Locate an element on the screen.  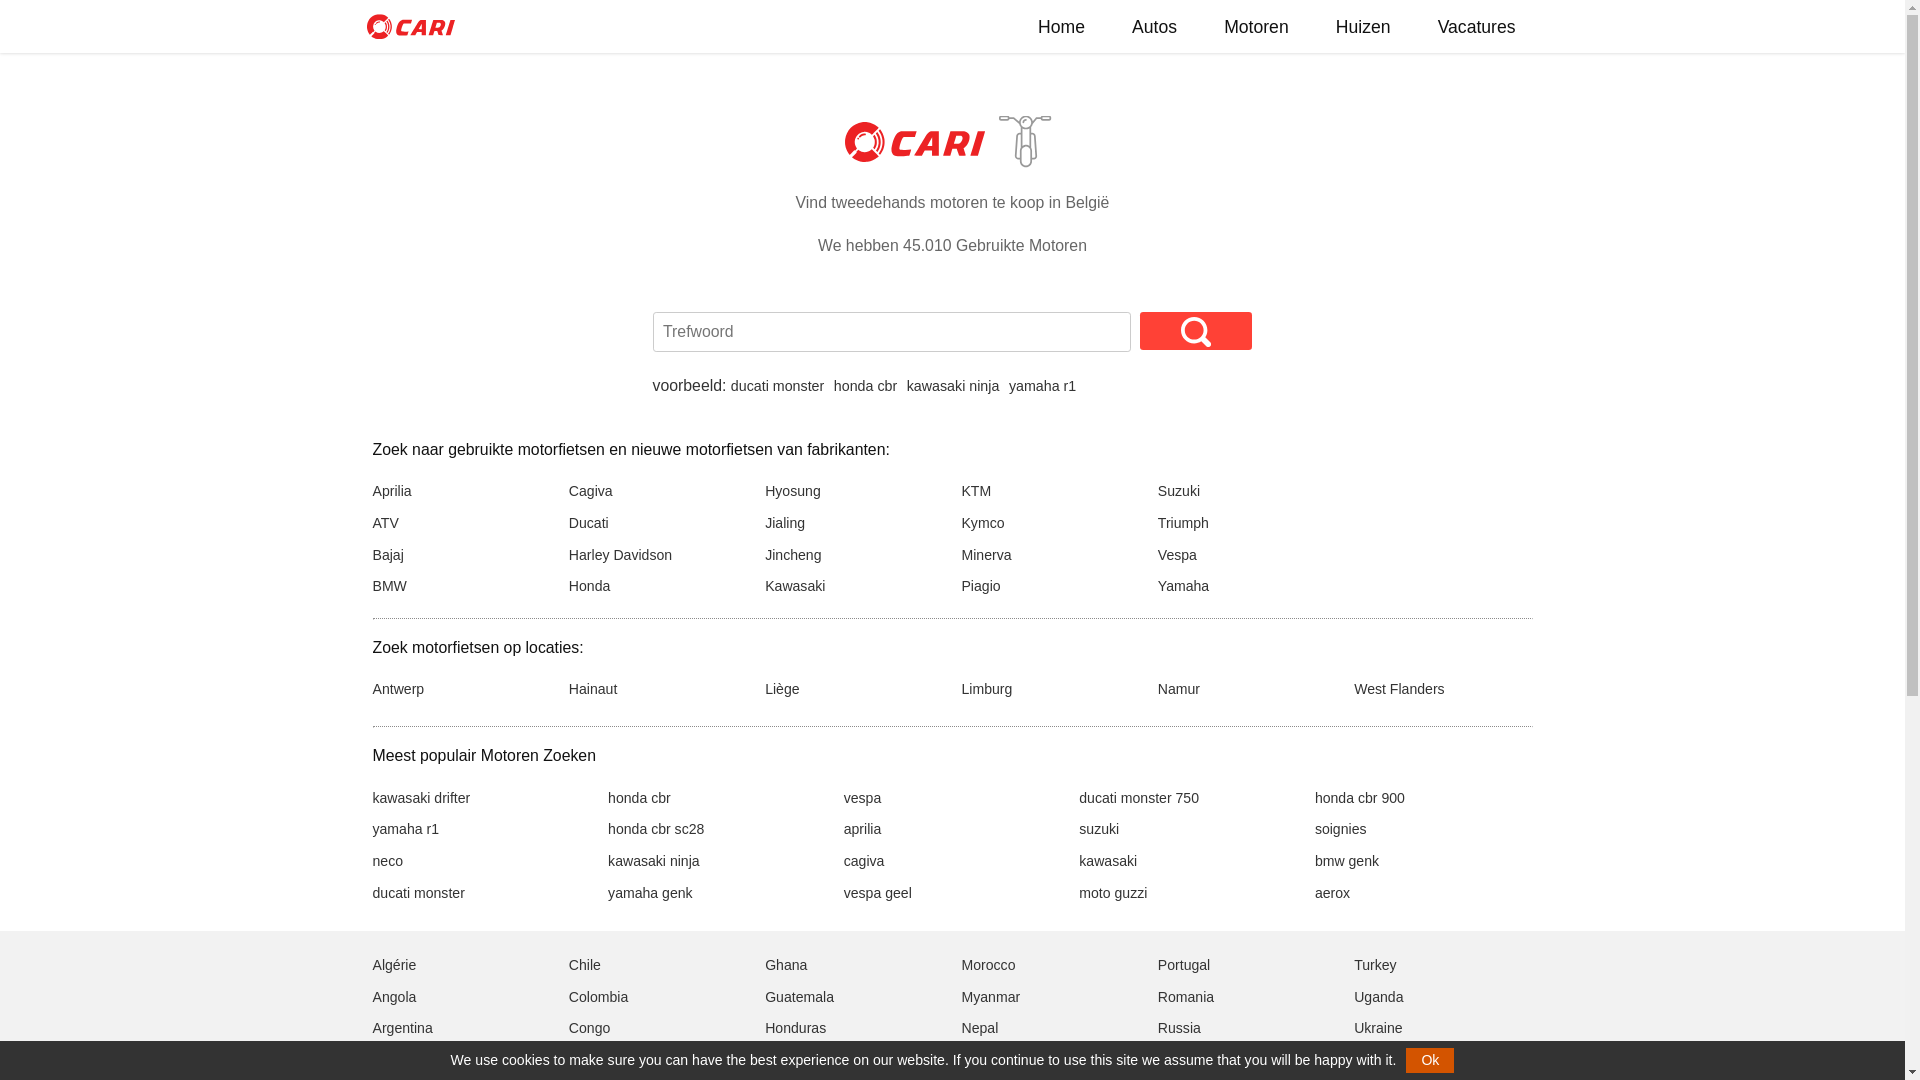
honda cbr 900 is located at coordinates (1360, 798).